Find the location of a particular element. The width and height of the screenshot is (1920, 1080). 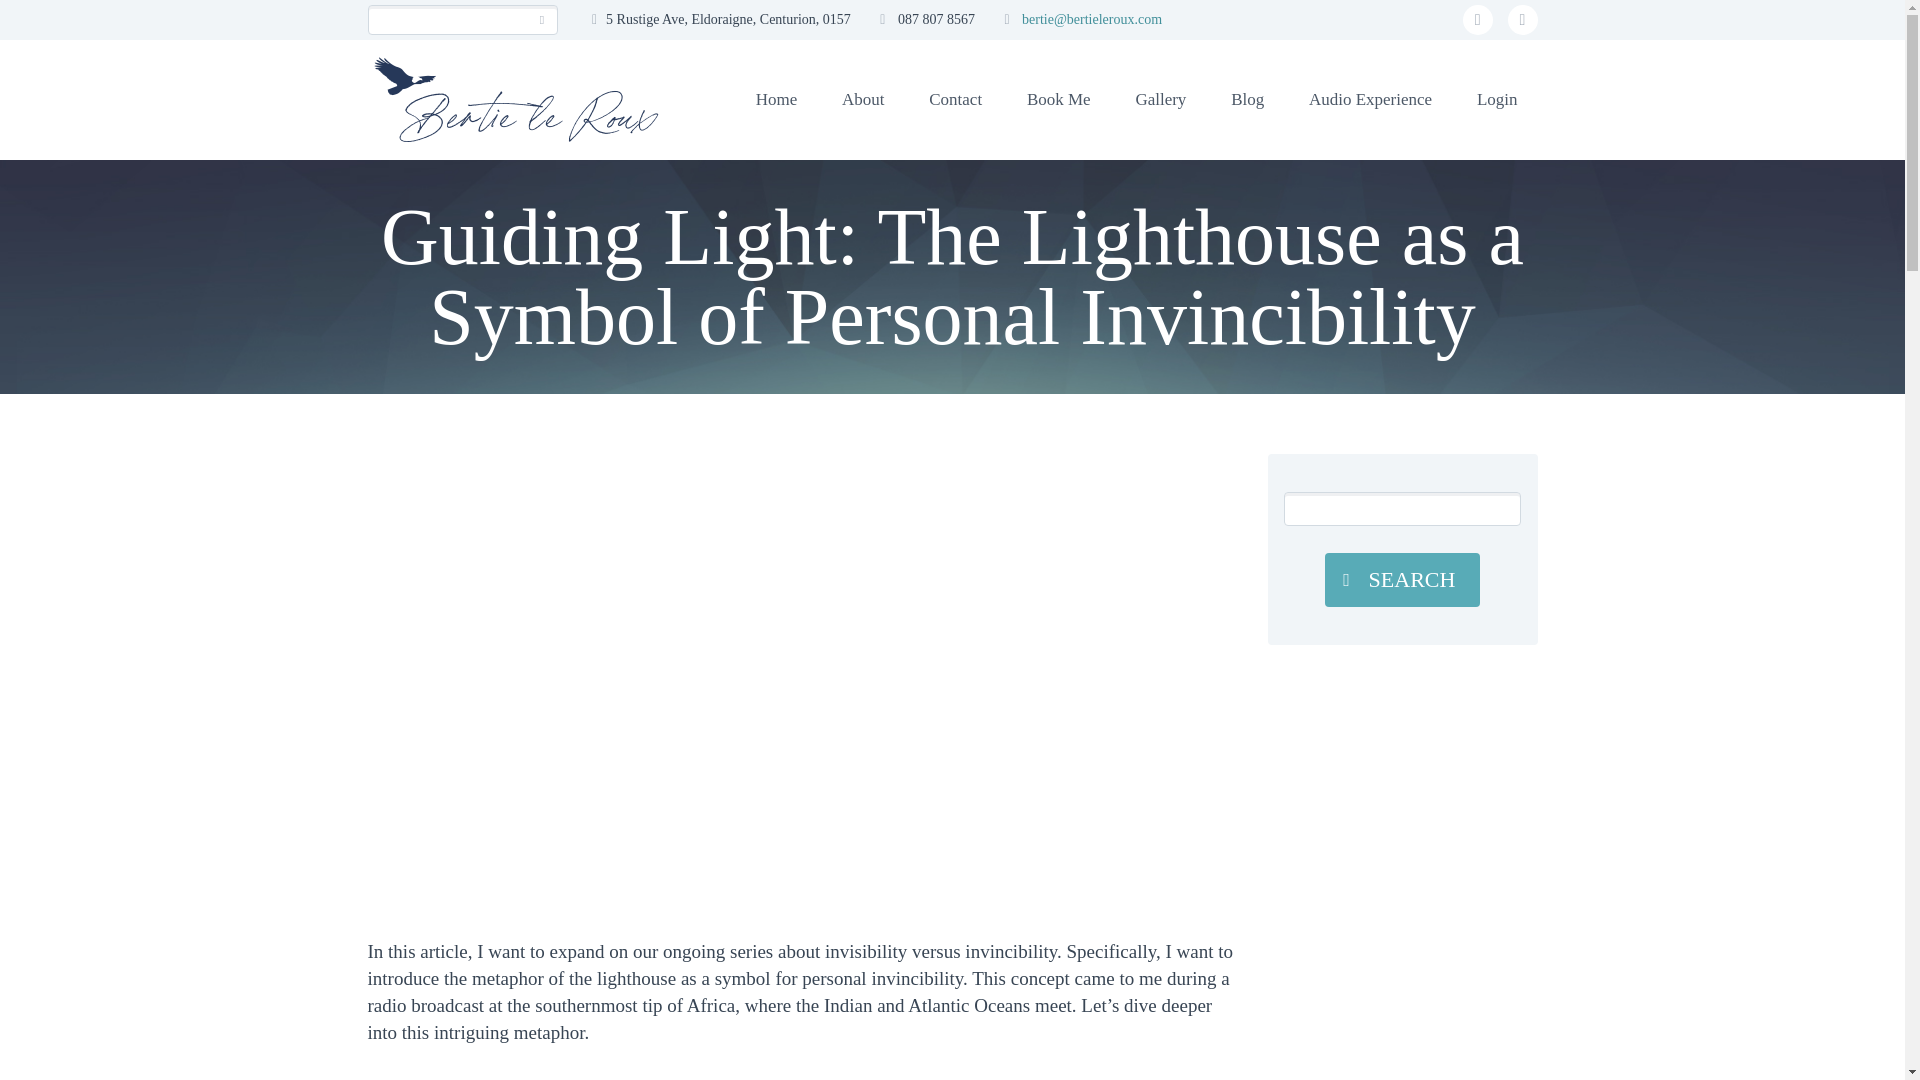

Book Me is located at coordinates (1058, 100).